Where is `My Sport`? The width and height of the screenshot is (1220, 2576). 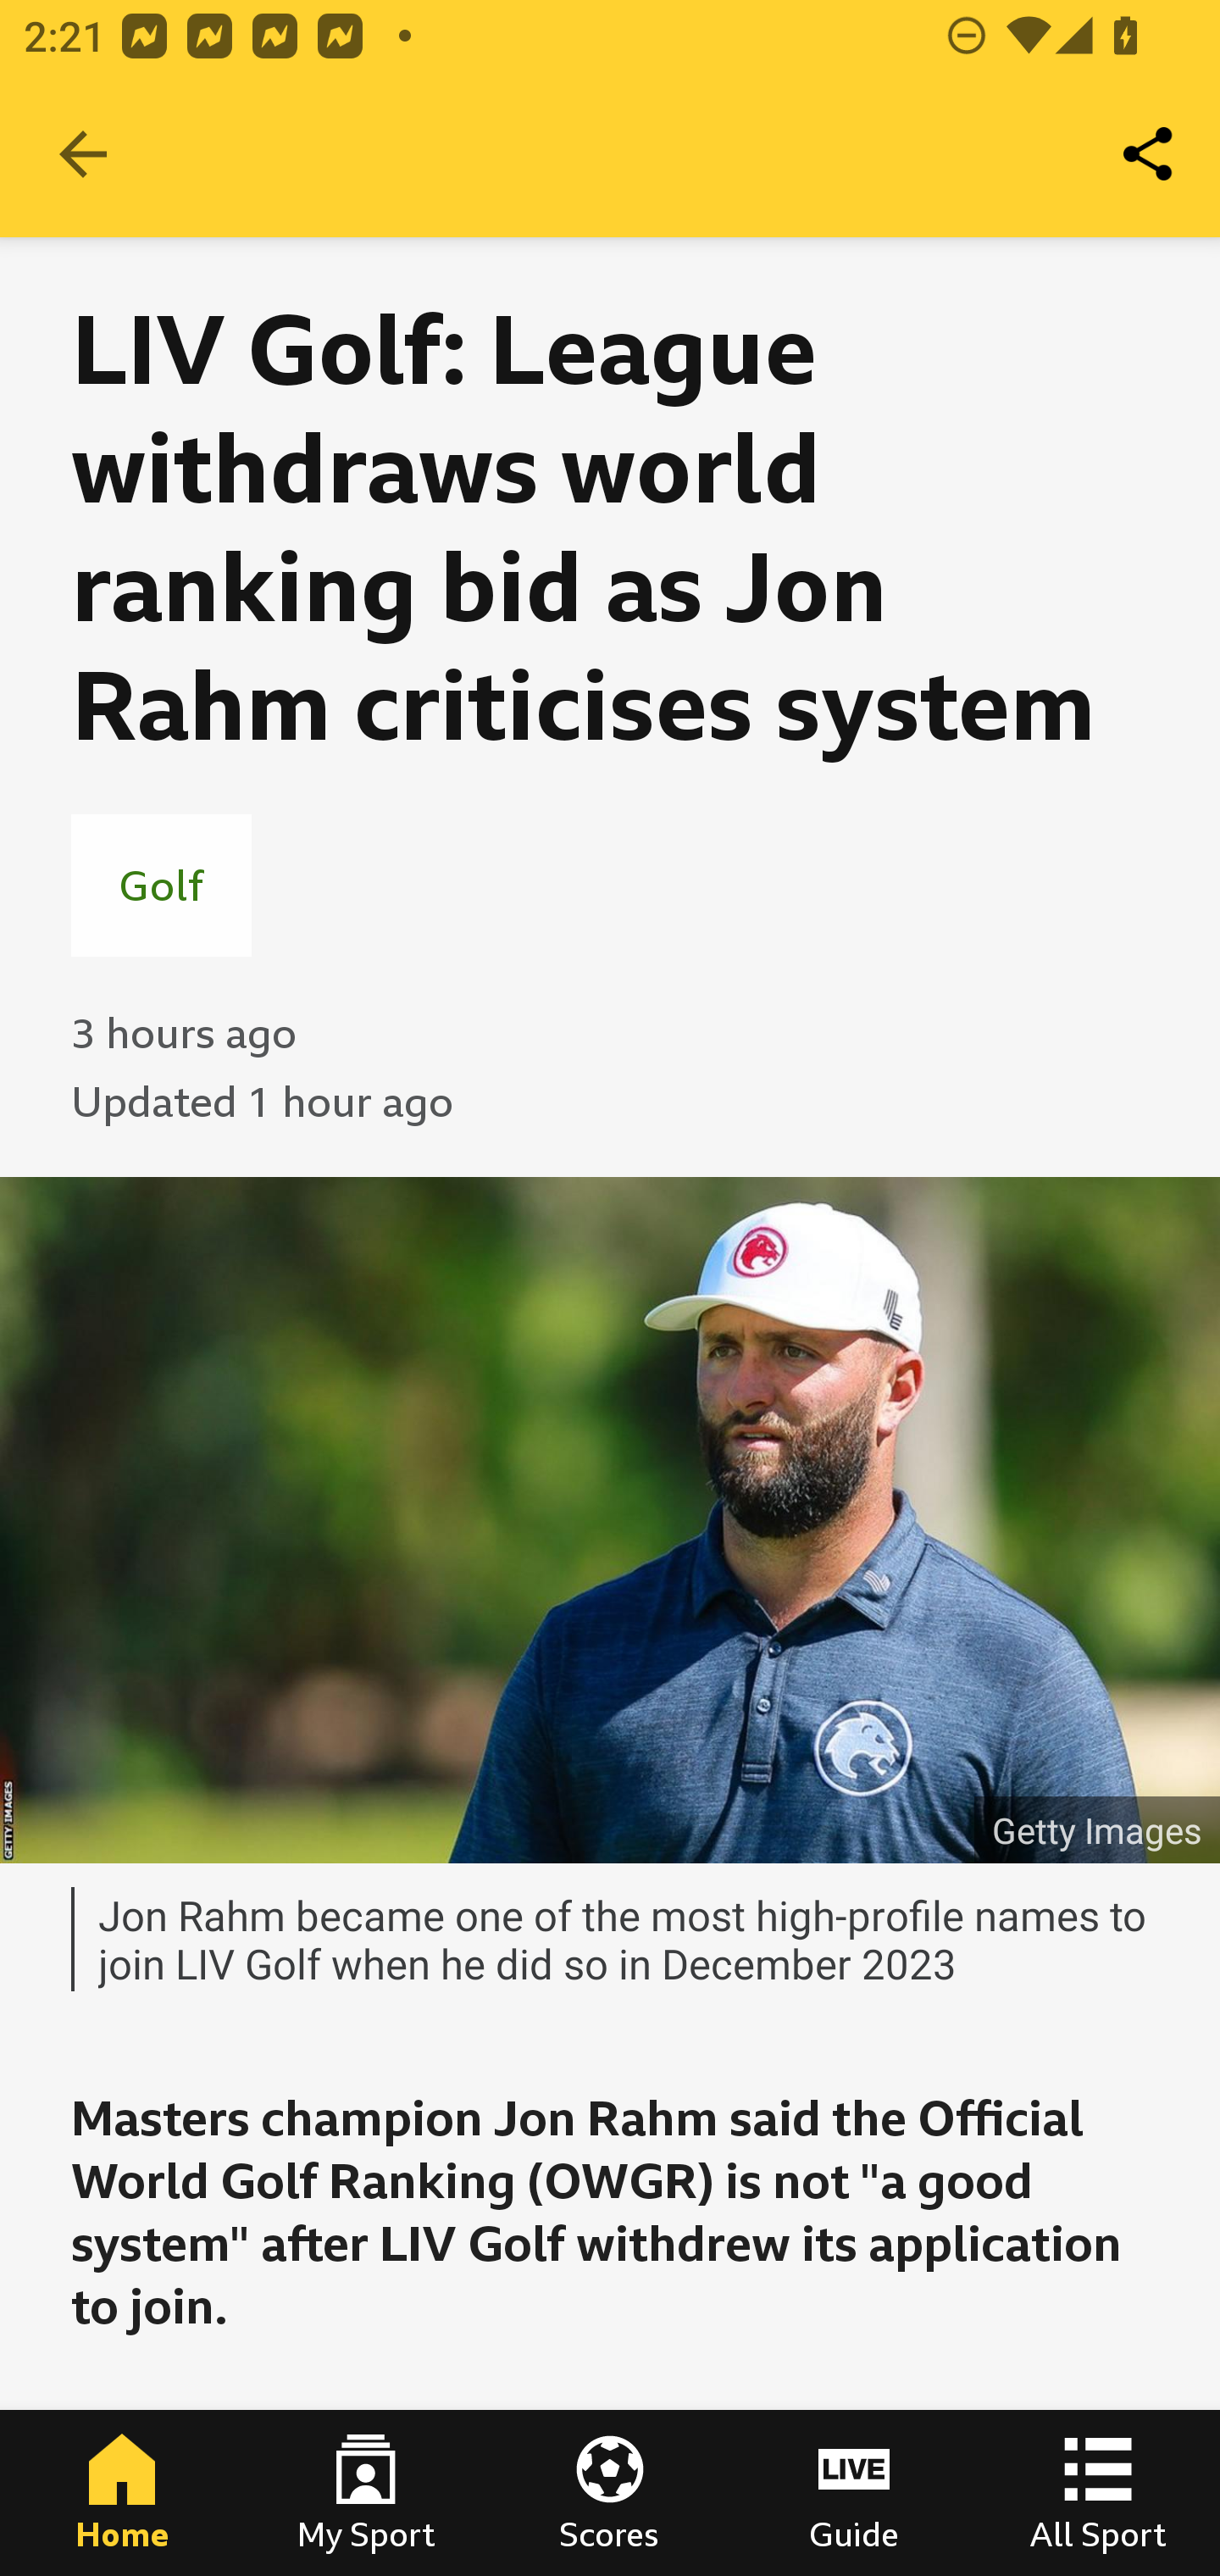 My Sport is located at coordinates (366, 2493).